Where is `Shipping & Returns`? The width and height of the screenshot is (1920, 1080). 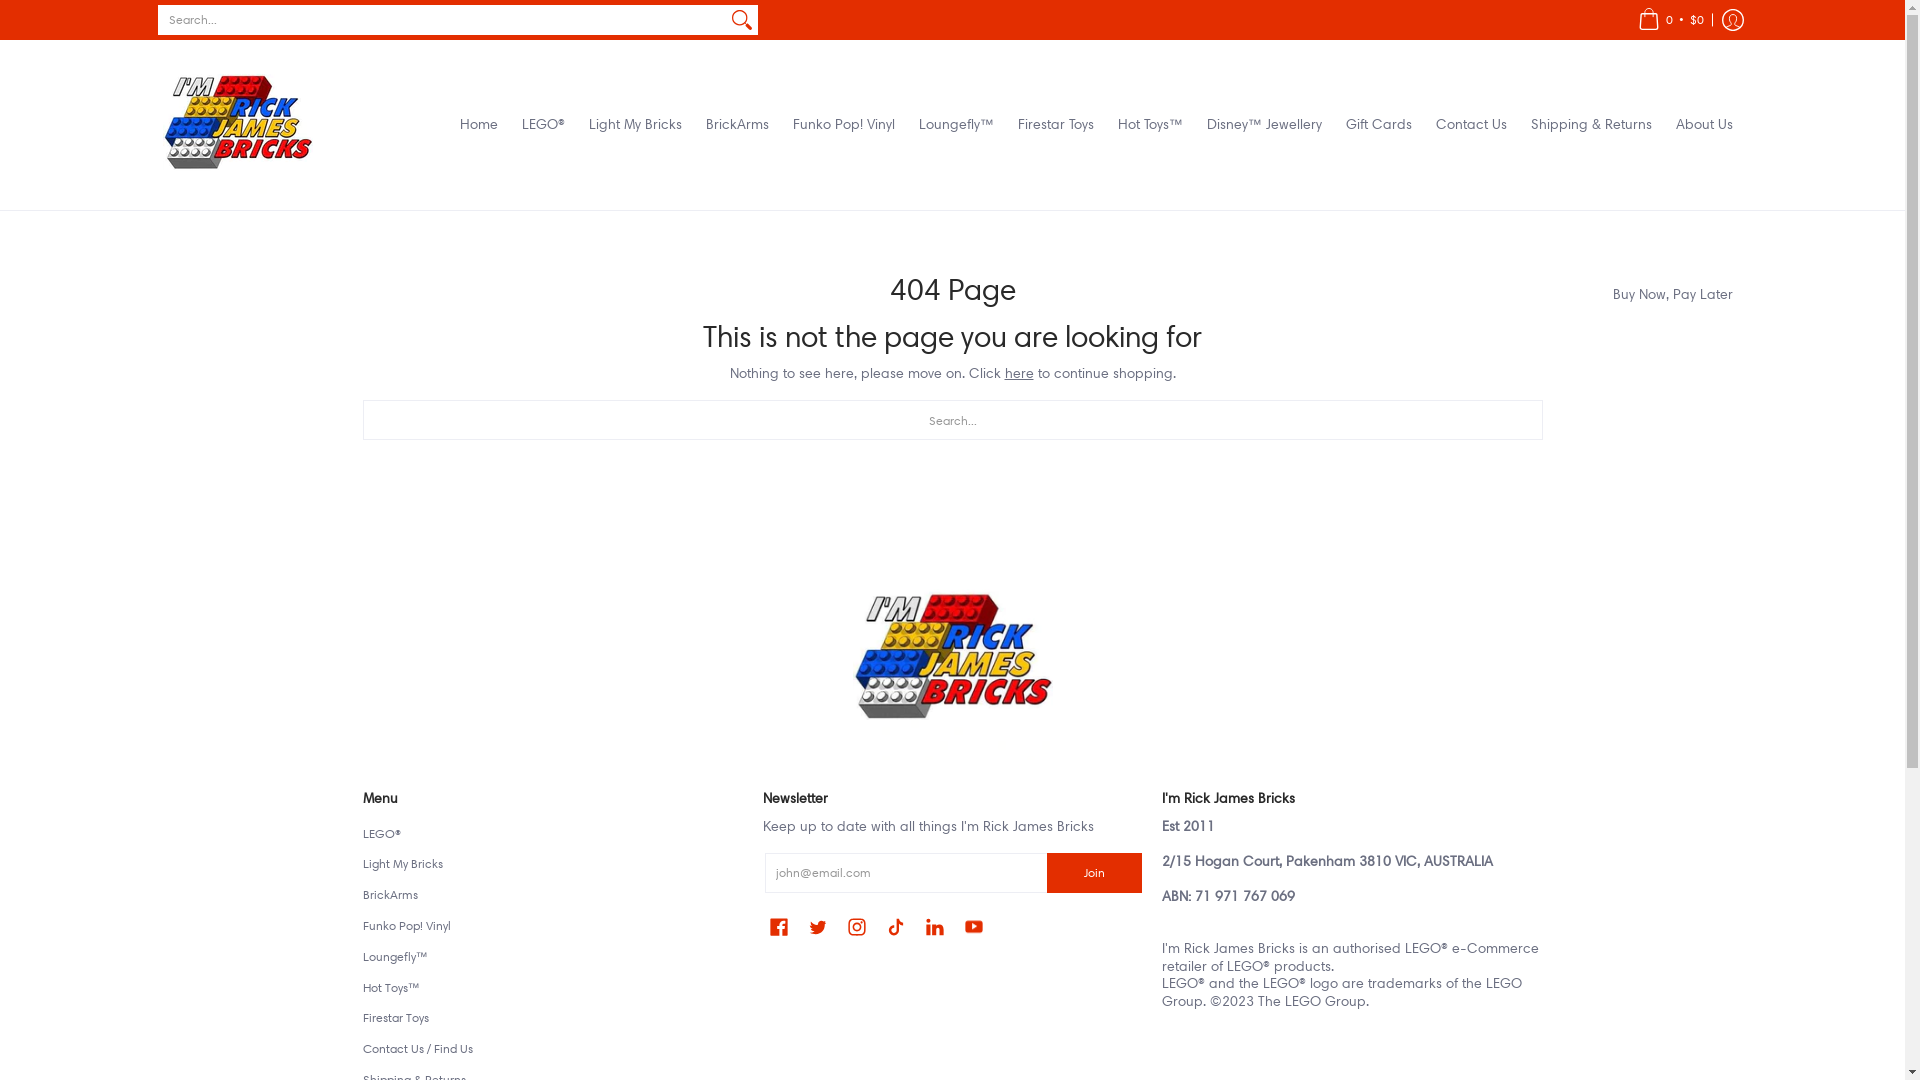
Shipping & Returns is located at coordinates (1590, 125).